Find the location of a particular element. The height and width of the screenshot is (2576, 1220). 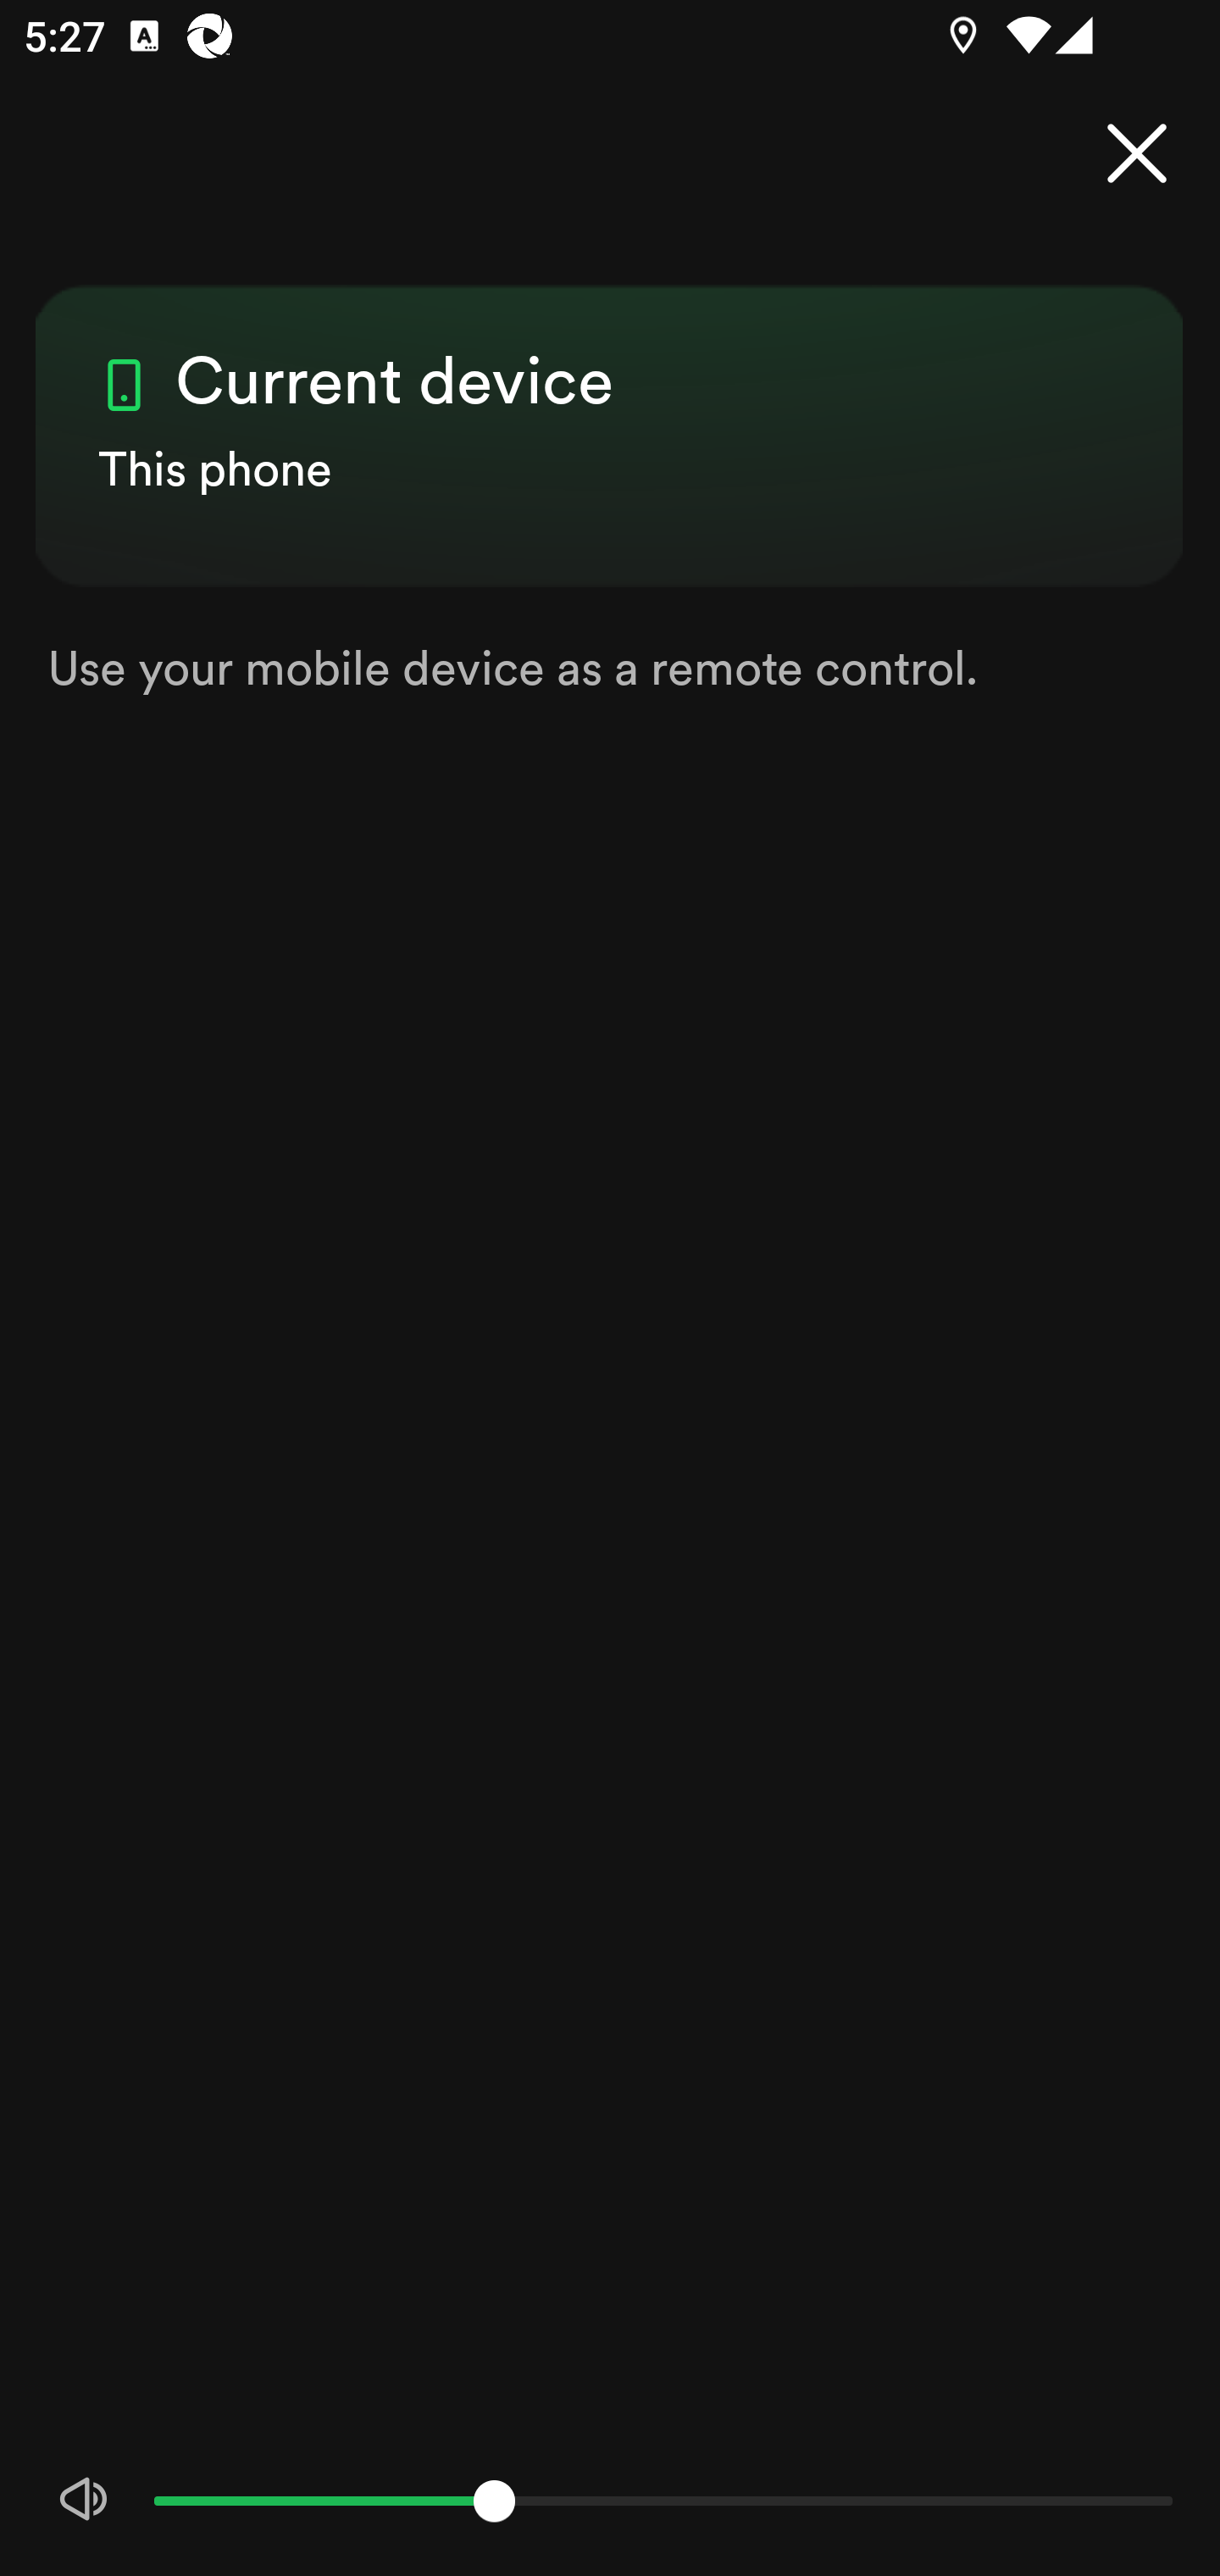

Current device This phone is located at coordinates (610, 407).